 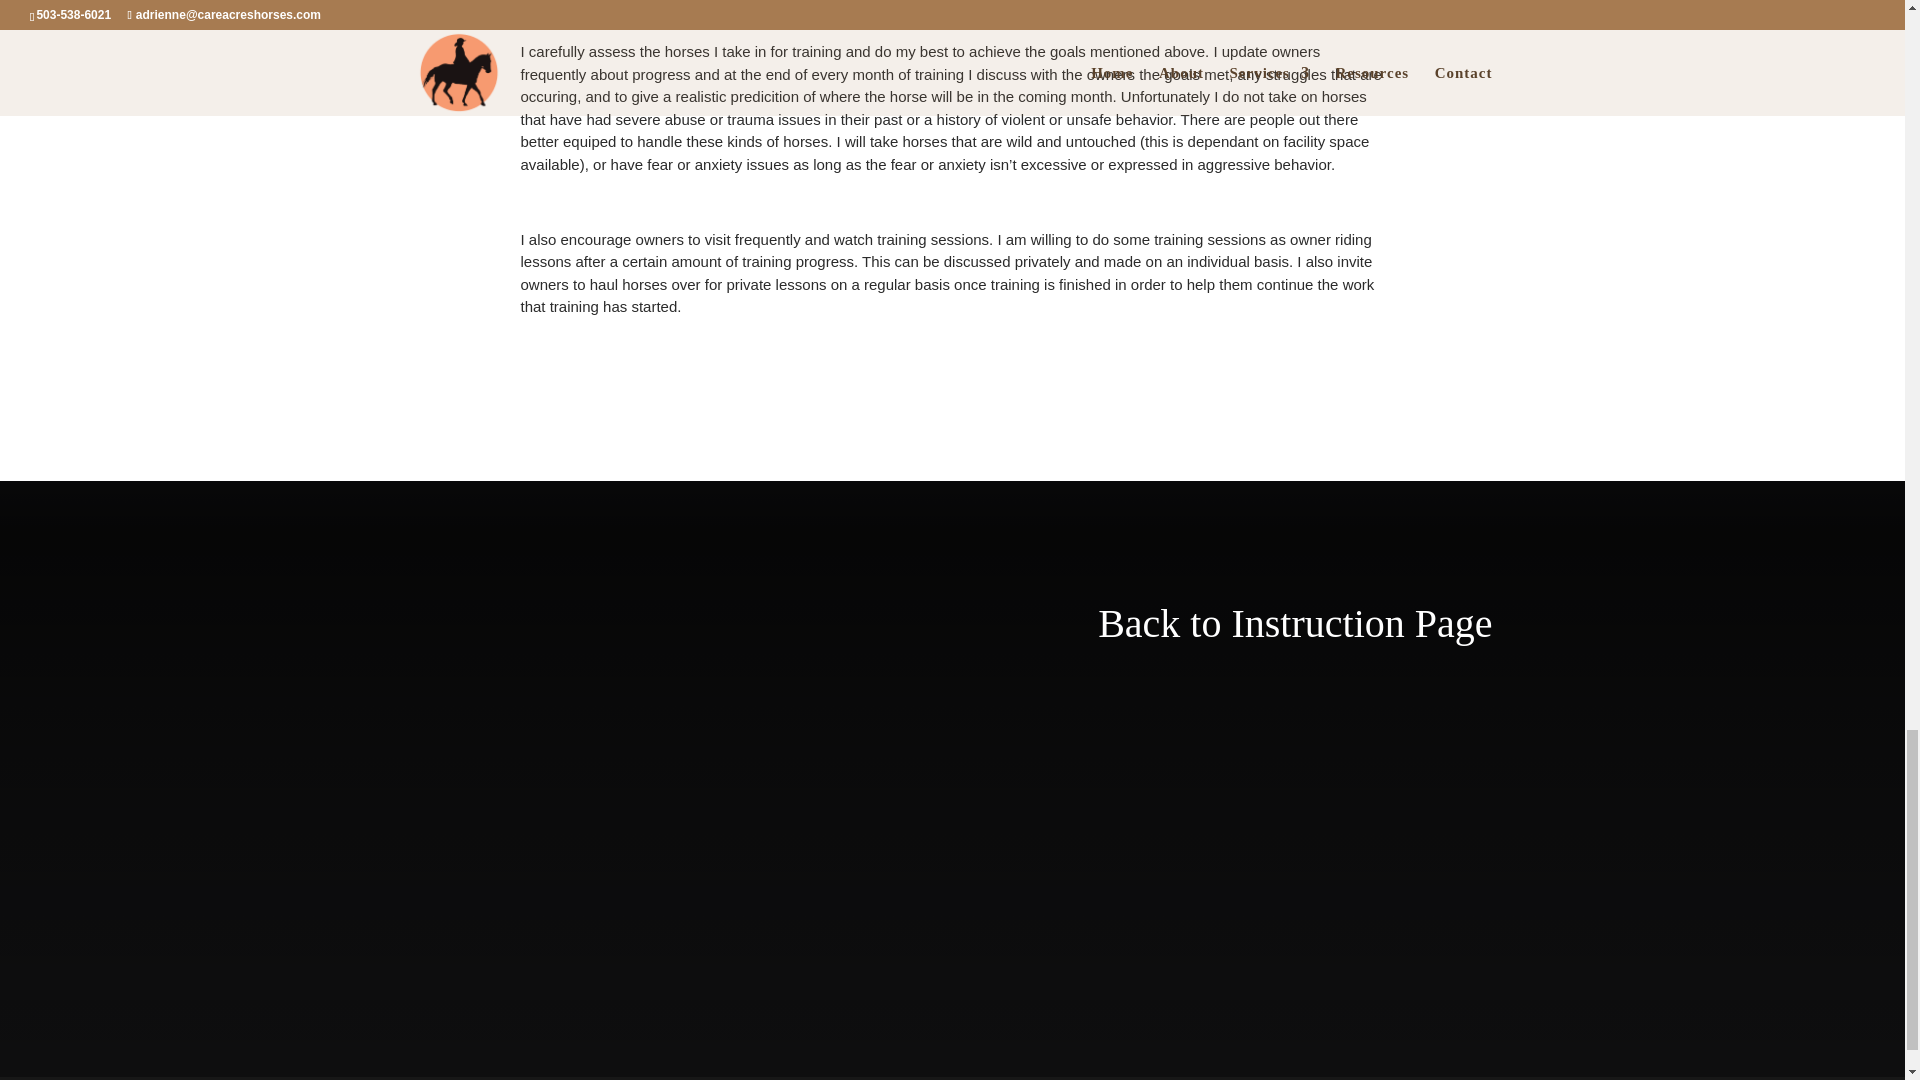 What do you see at coordinates (1294, 622) in the screenshot?
I see `Back to Instruction Page` at bounding box center [1294, 622].